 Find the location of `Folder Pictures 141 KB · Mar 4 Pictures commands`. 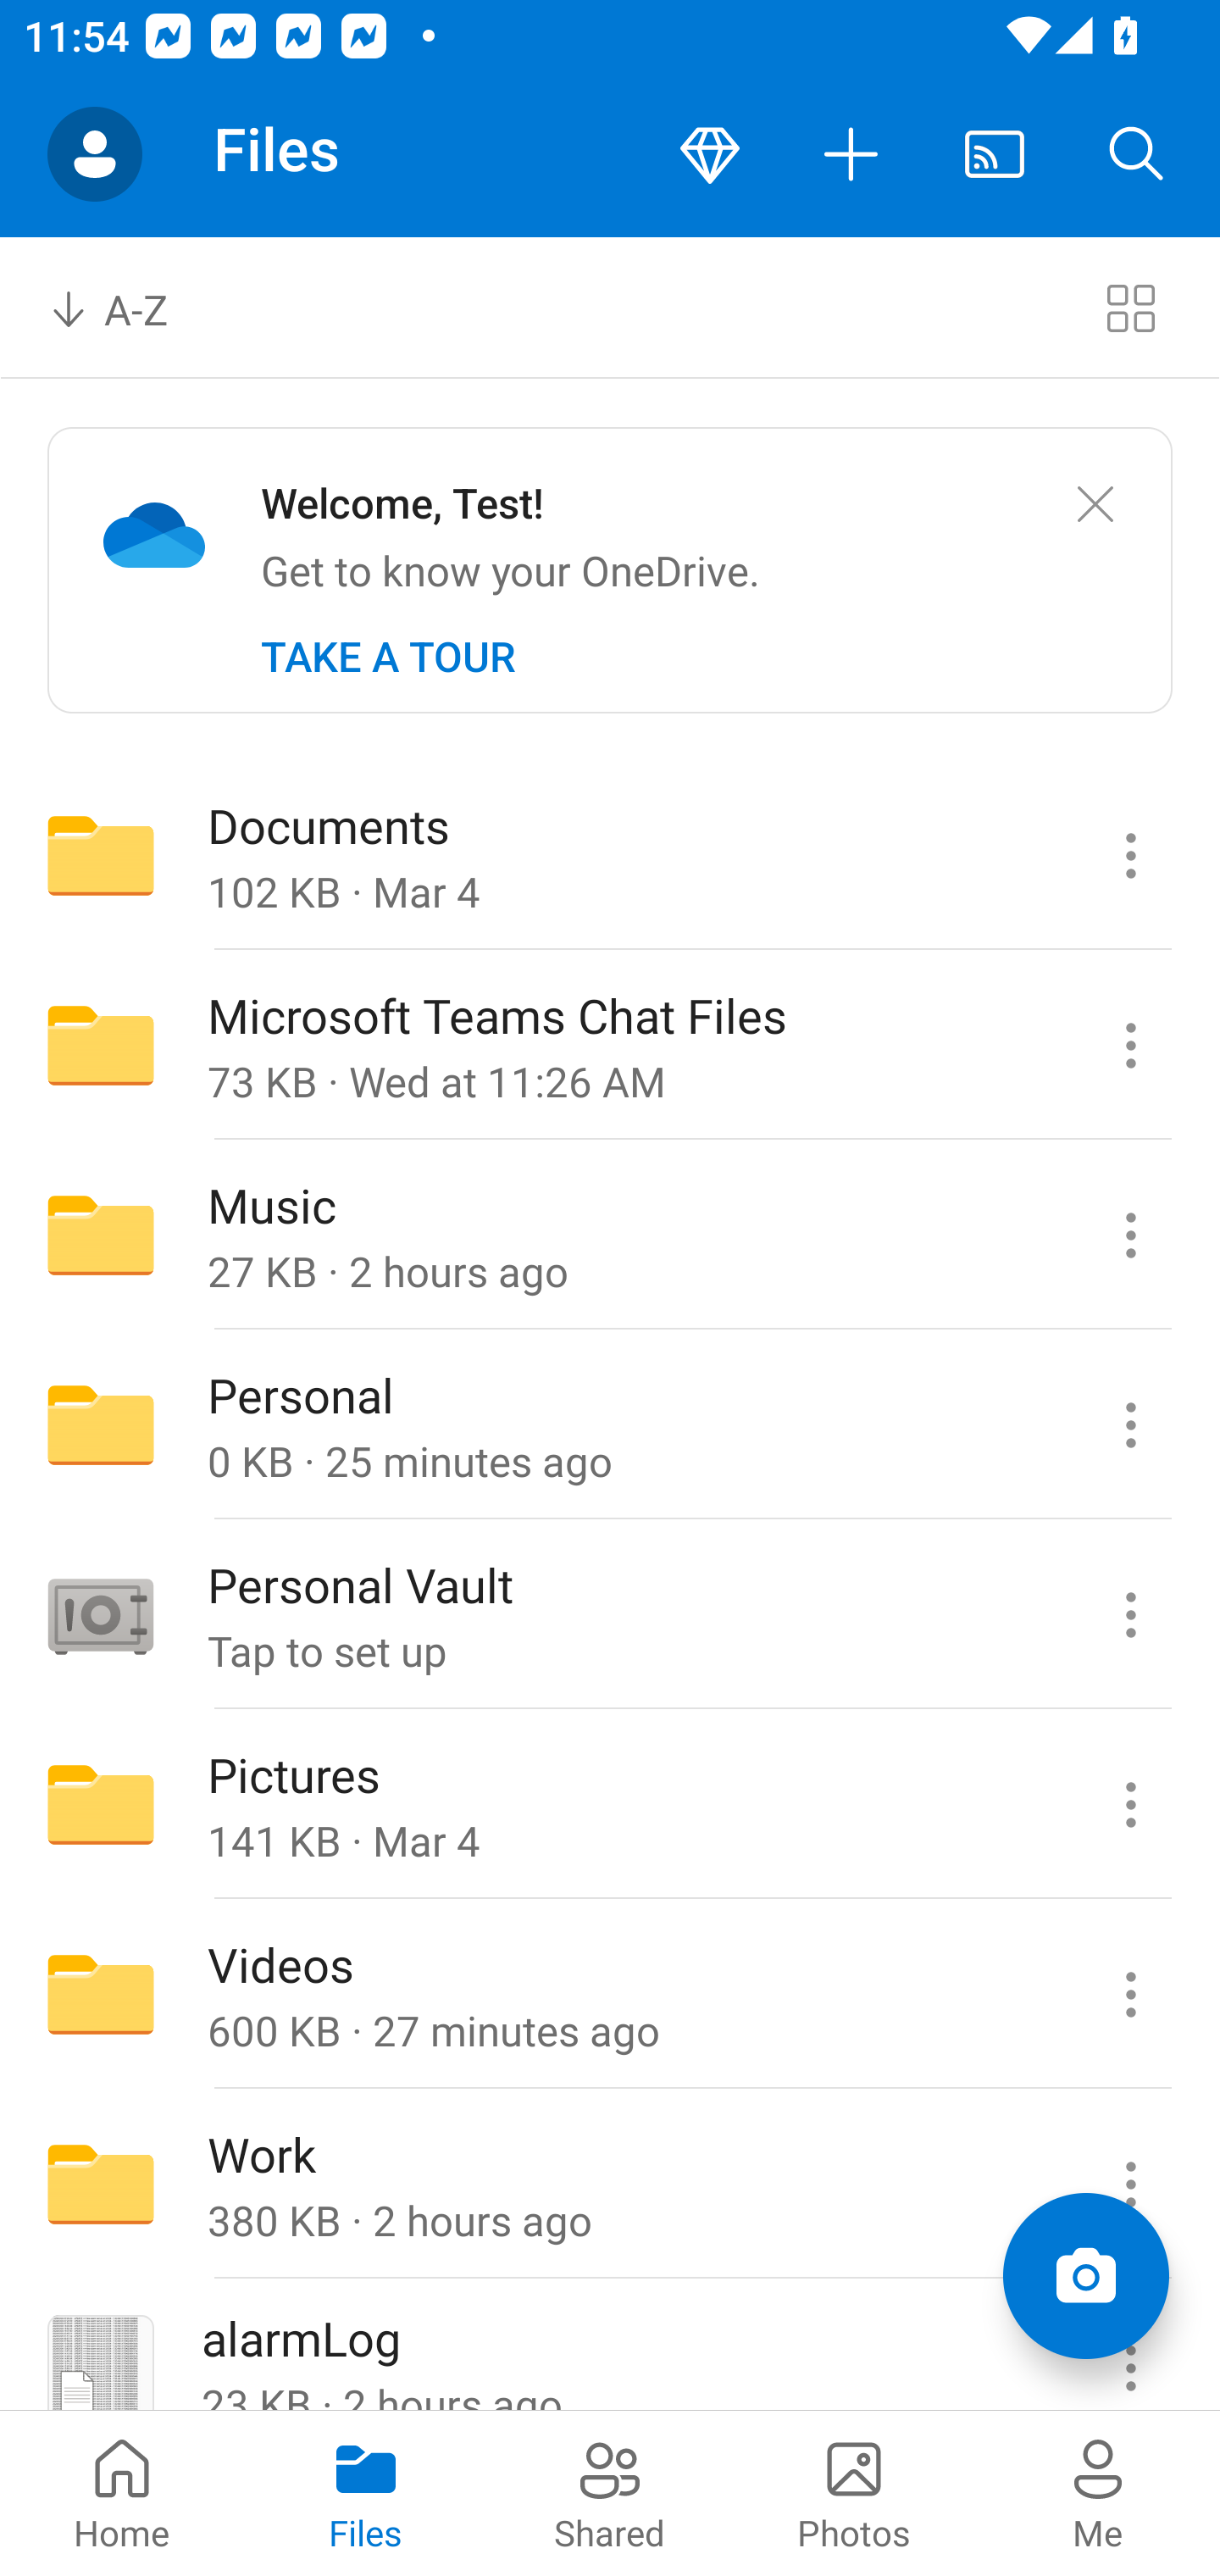

Folder Pictures 141 KB · Mar 4 Pictures commands is located at coordinates (610, 1805).